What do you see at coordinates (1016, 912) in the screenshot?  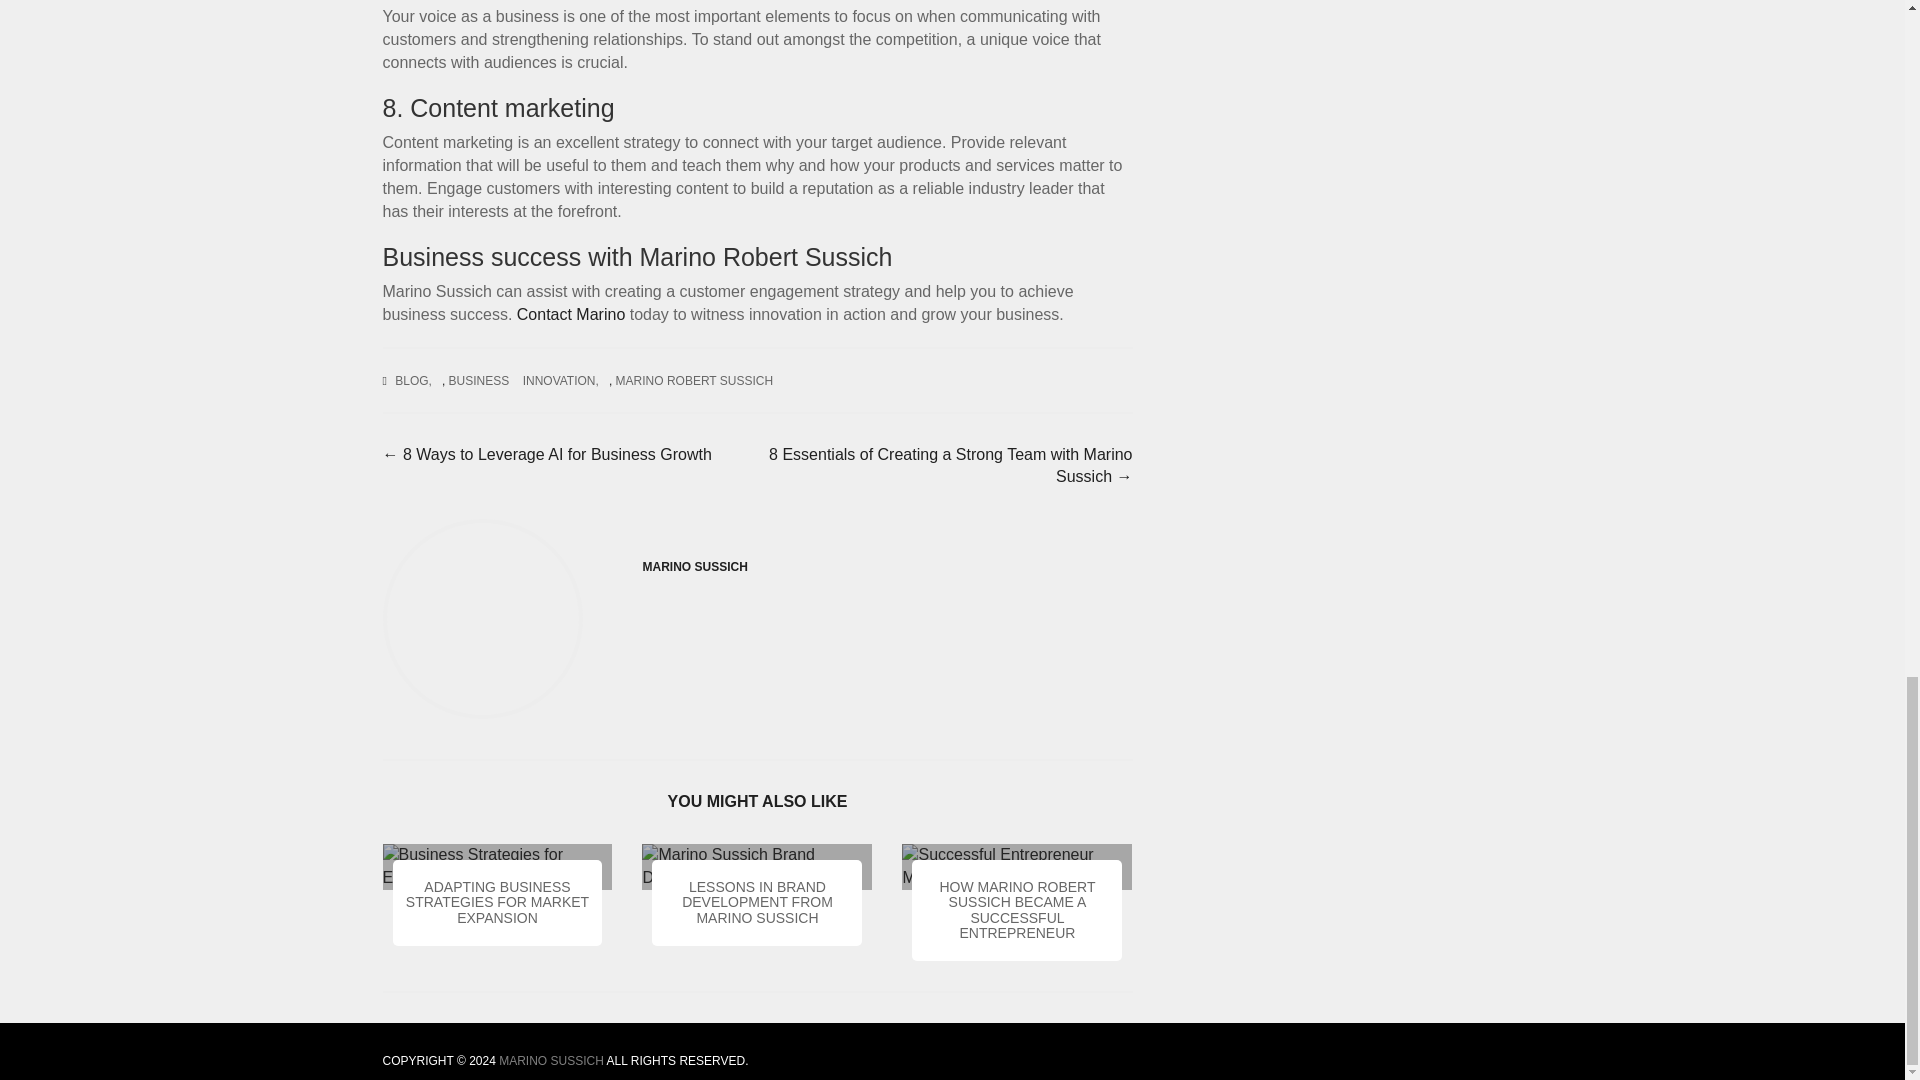 I see `HOW MARINO ROBERT SUSSICH BECAME A SUCCESSFUL ENTREPRENEUR` at bounding box center [1016, 912].